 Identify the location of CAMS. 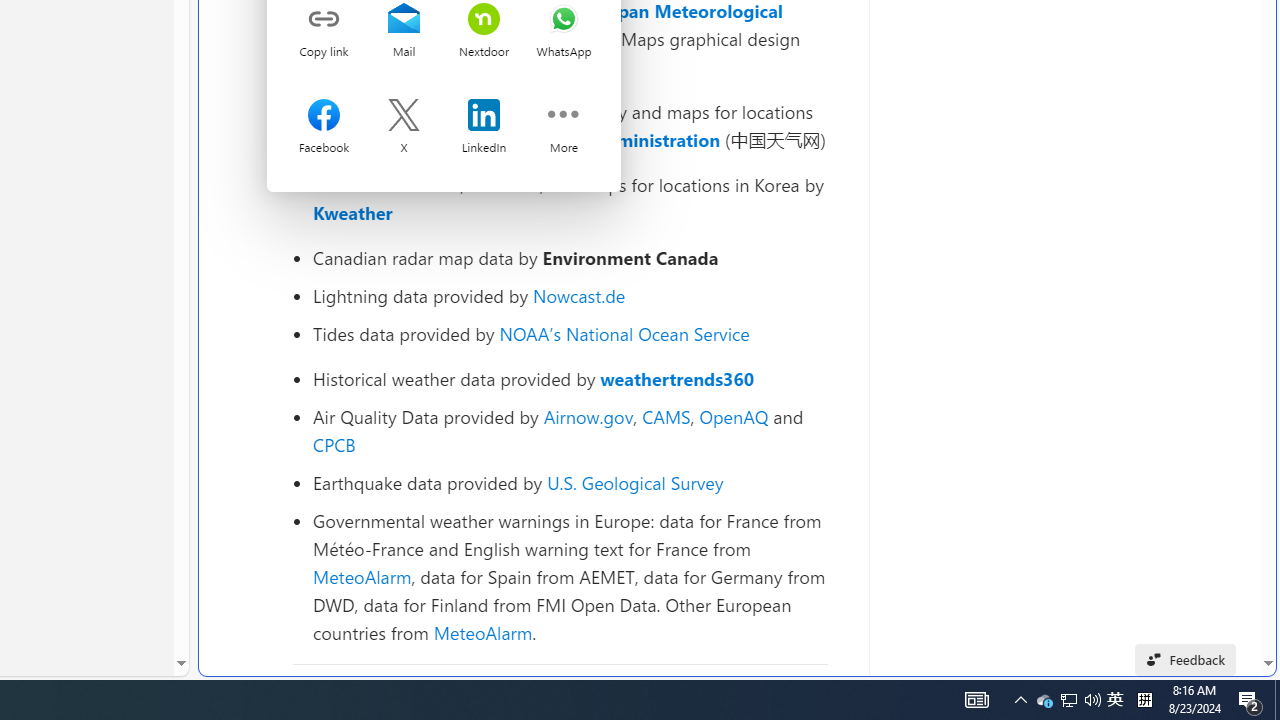
(666, 416).